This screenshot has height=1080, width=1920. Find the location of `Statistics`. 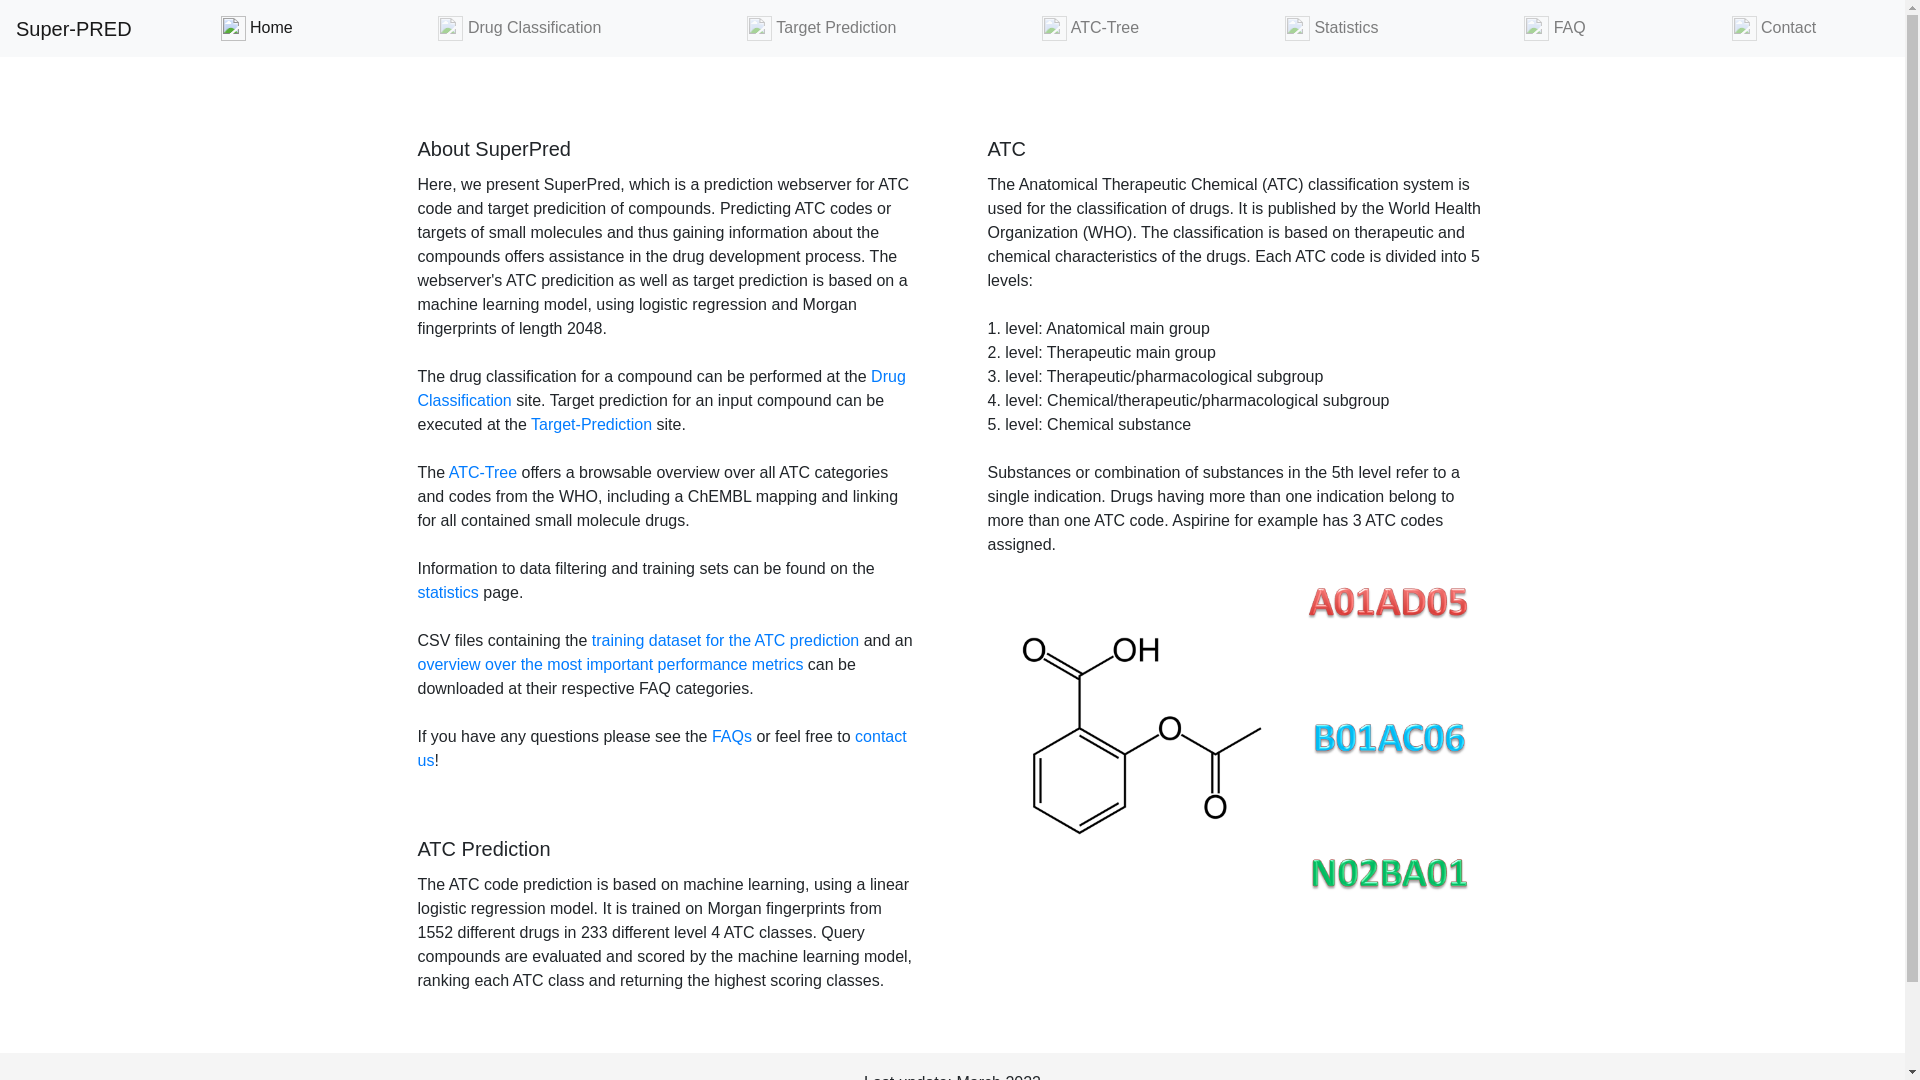

Statistics is located at coordinates (1331, 28).